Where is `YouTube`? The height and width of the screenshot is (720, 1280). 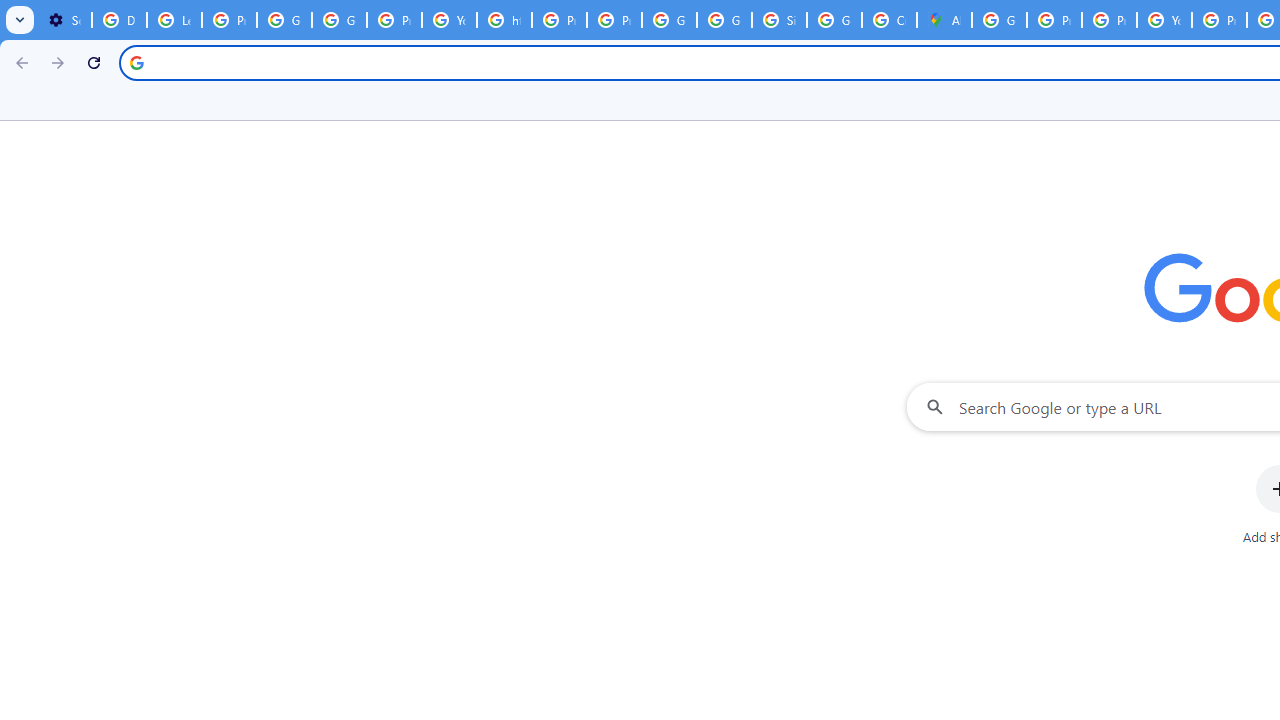 YouTube is located at coordinates (450, 20).